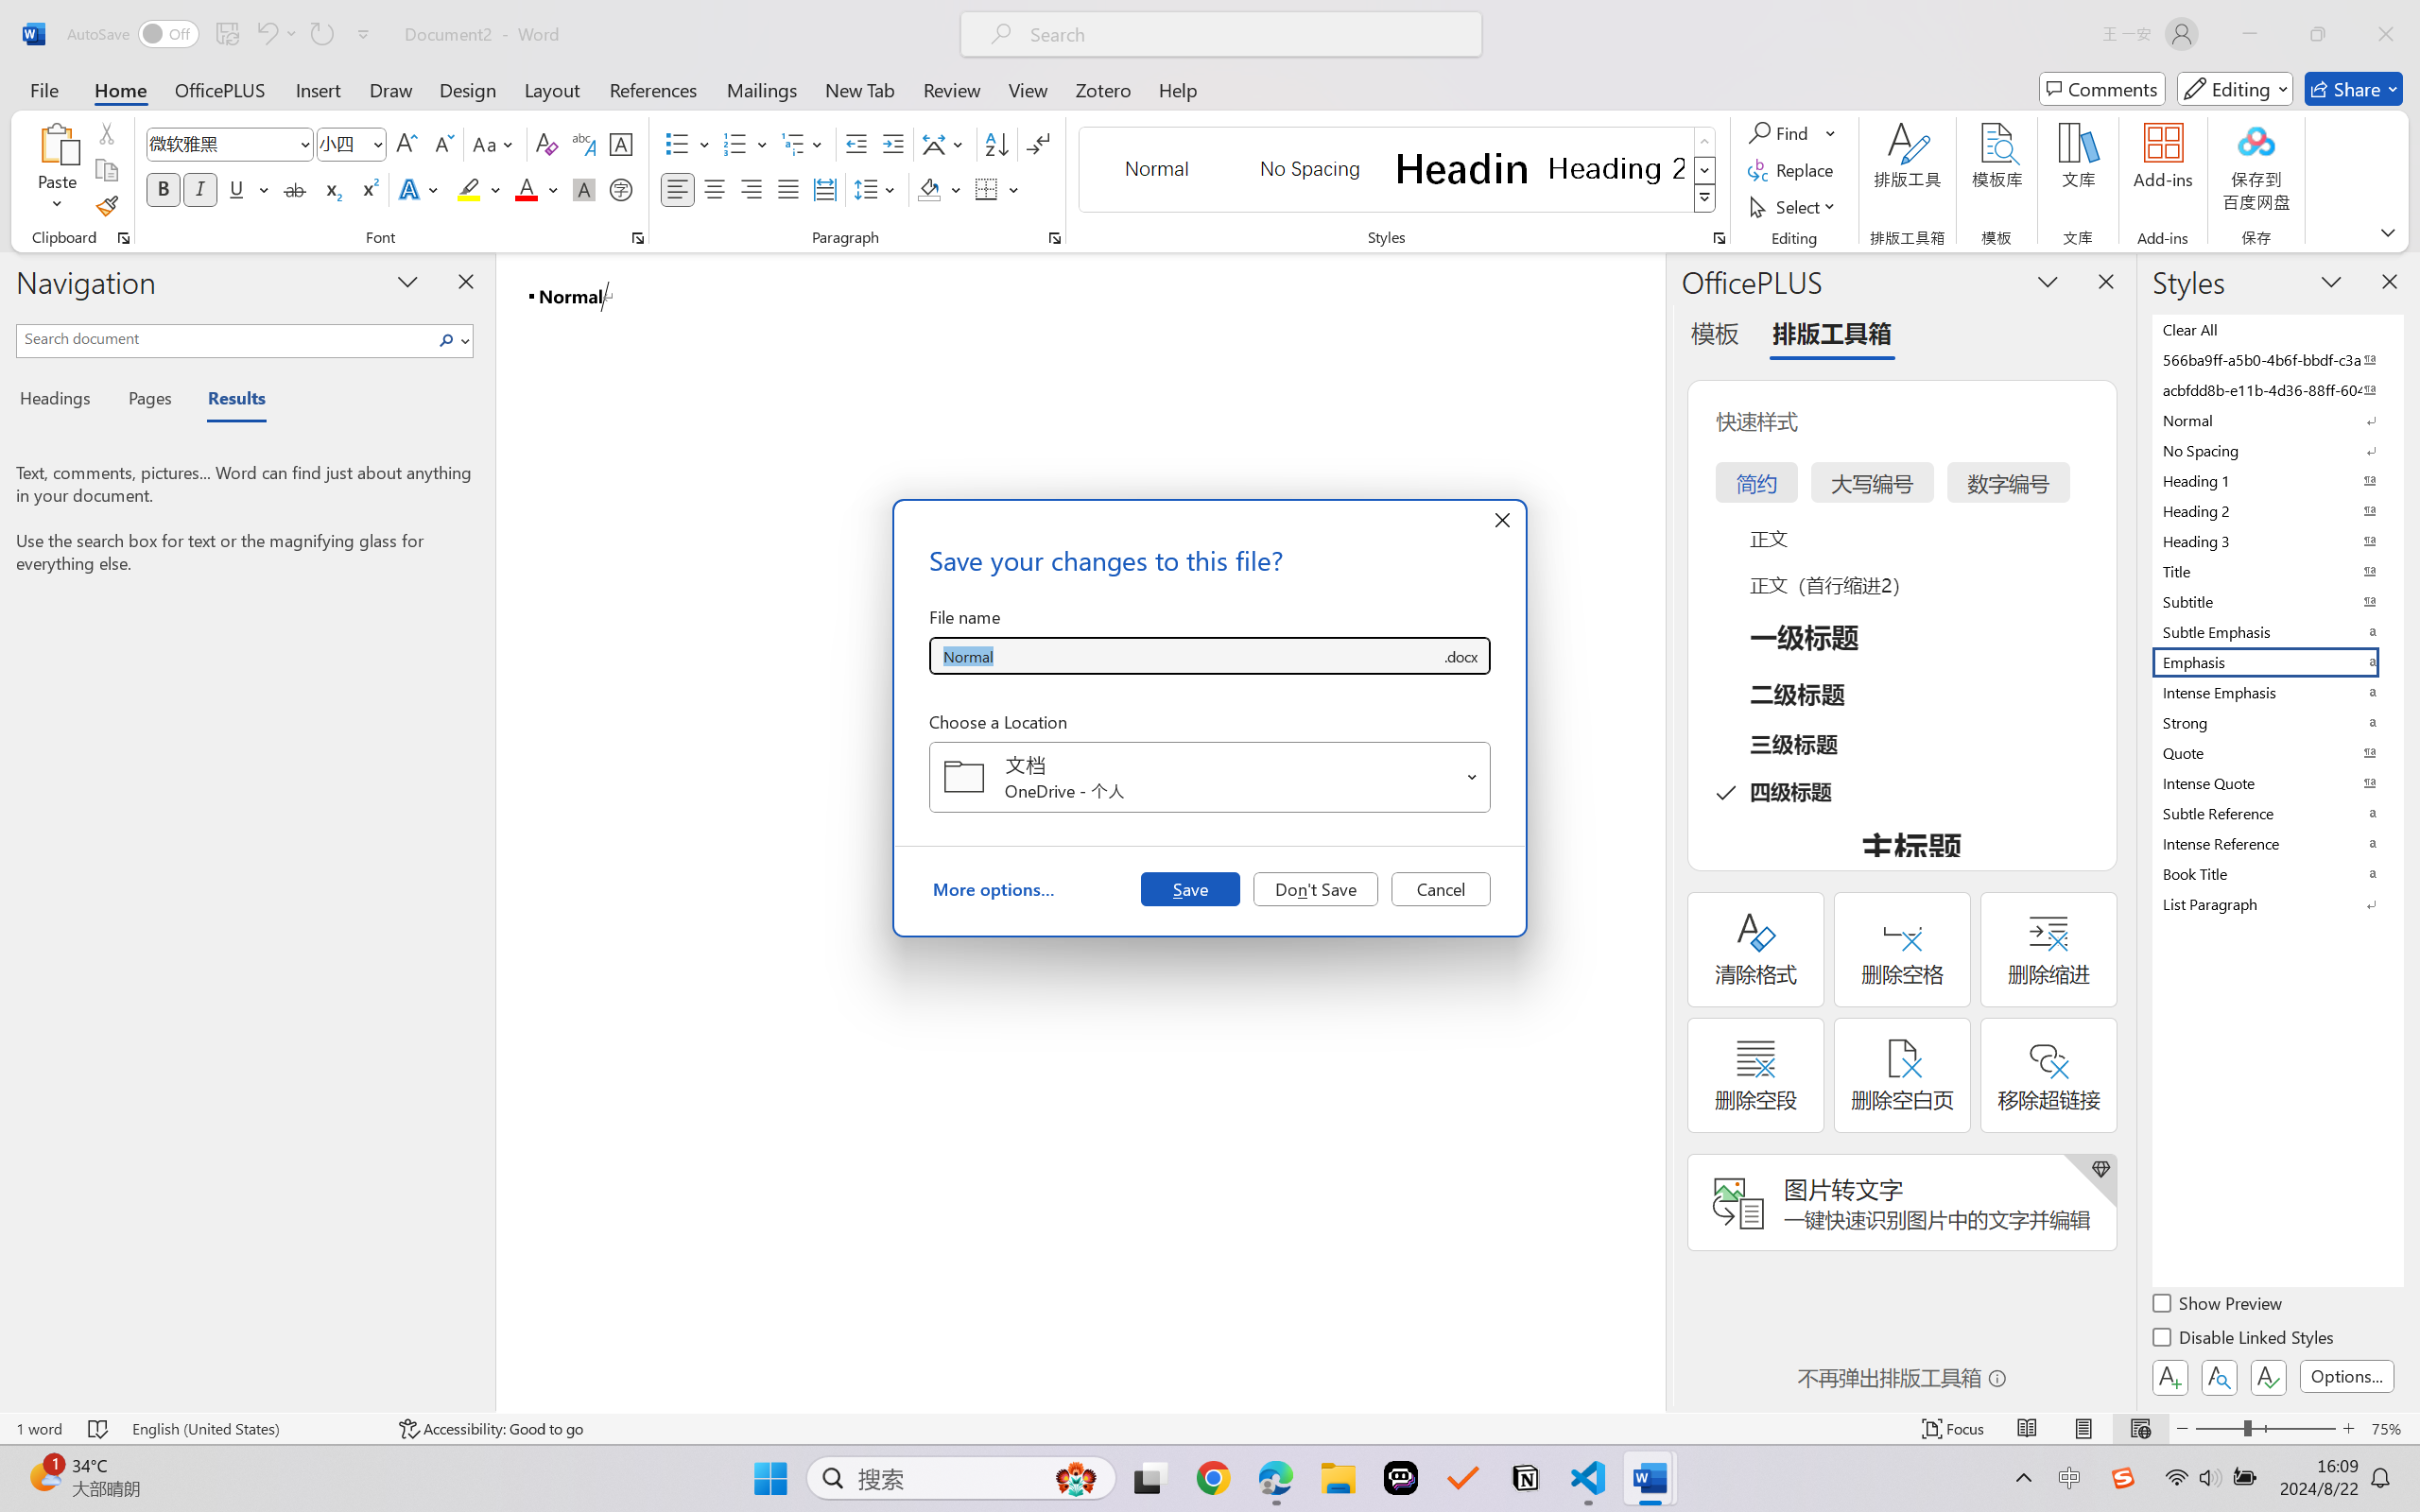  I want to click on Styles..., so click(1719, 238).